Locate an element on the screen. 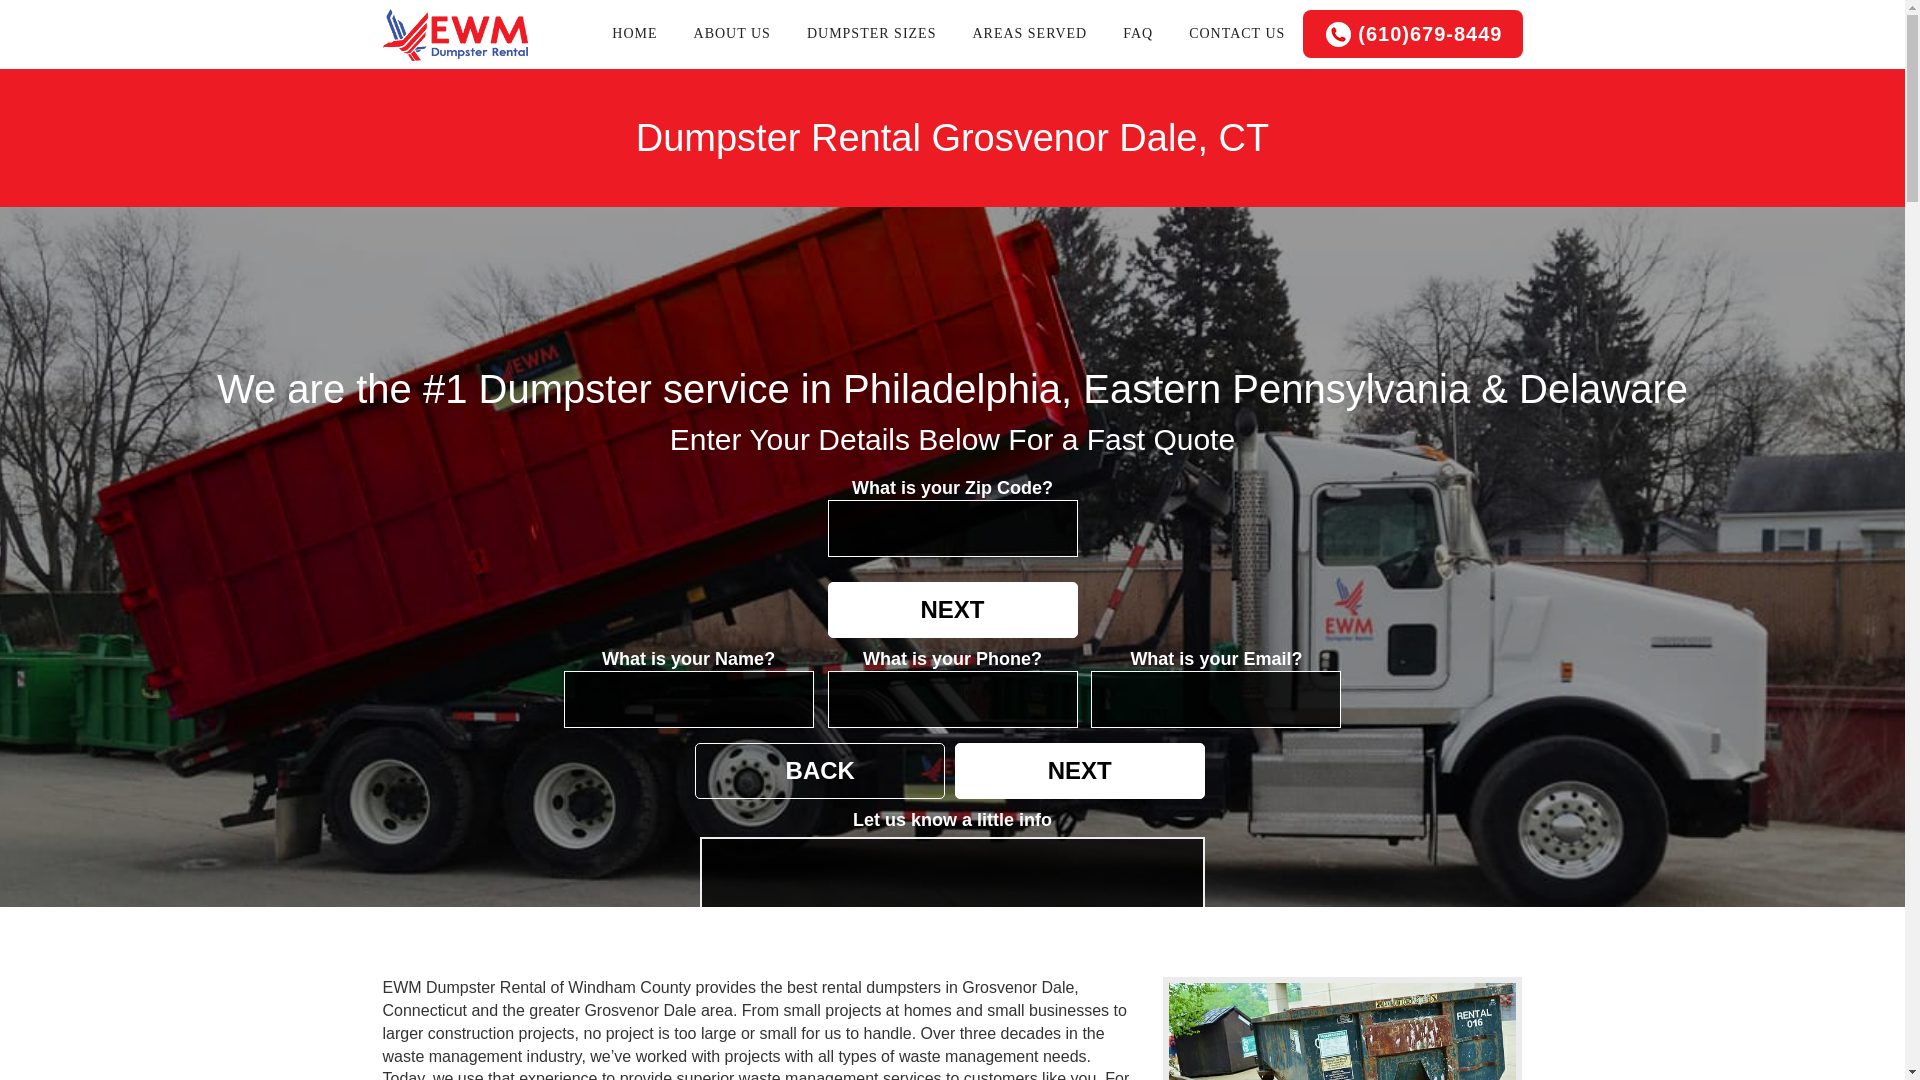 This screenshot has width=1920, height=1080. NEXT is located at coordinates (1080, 771).